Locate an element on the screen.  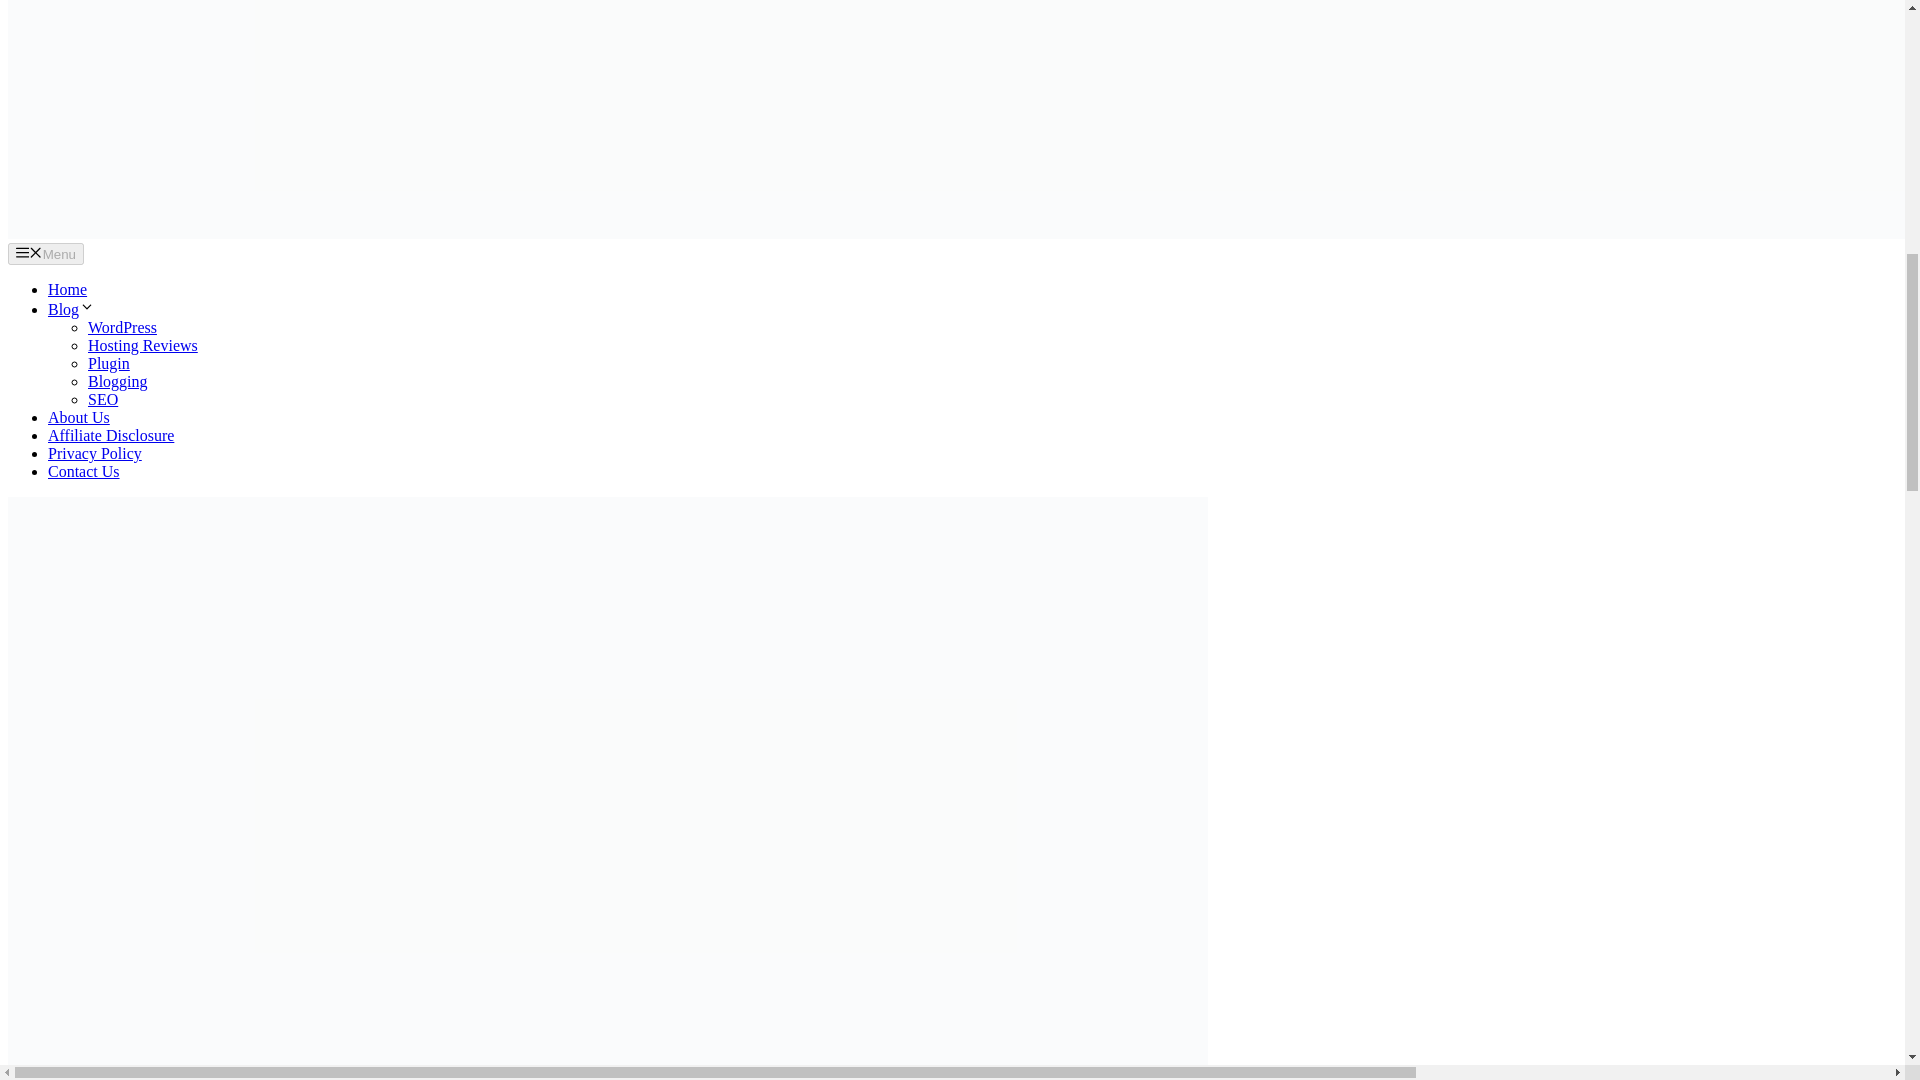
Hosting Reviews is located at coordinates (142, 345).